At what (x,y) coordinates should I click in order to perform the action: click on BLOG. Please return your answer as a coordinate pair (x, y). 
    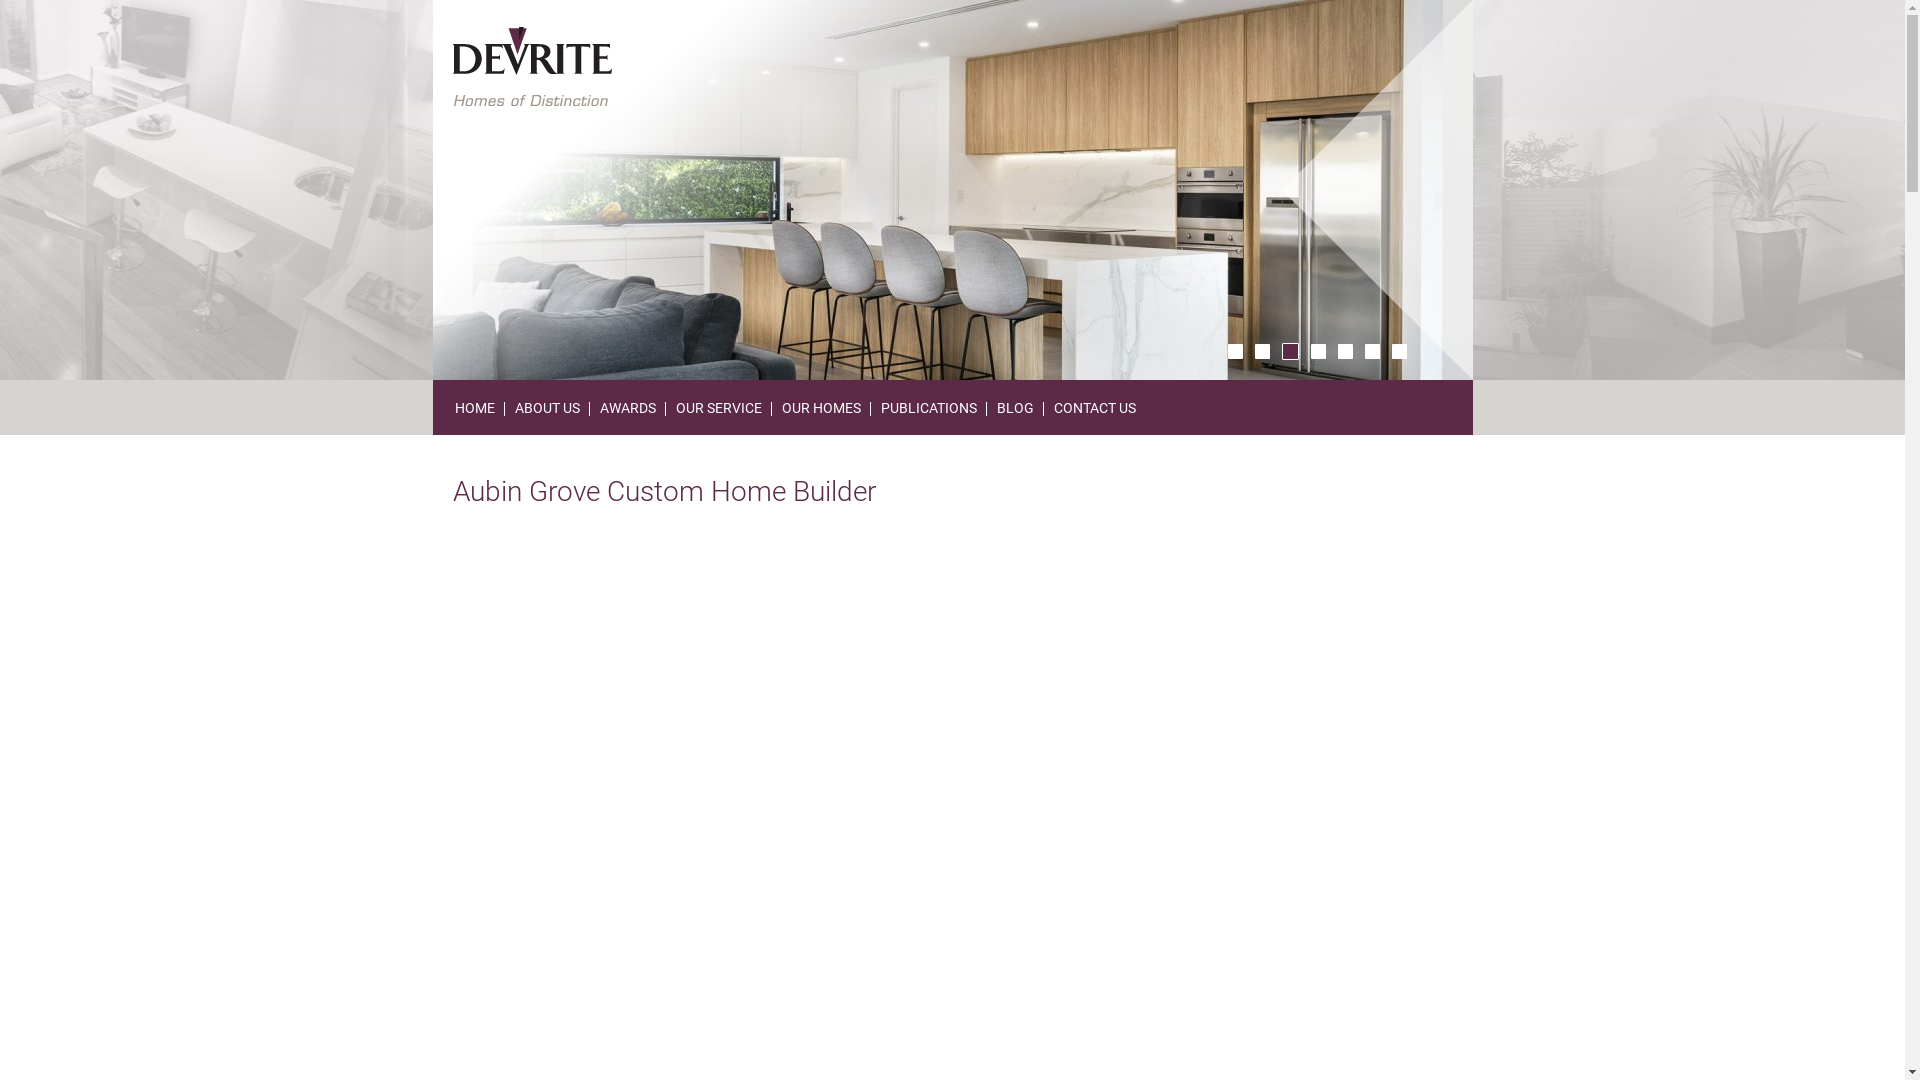
    Looking at the image, I should click on (1014, 408).